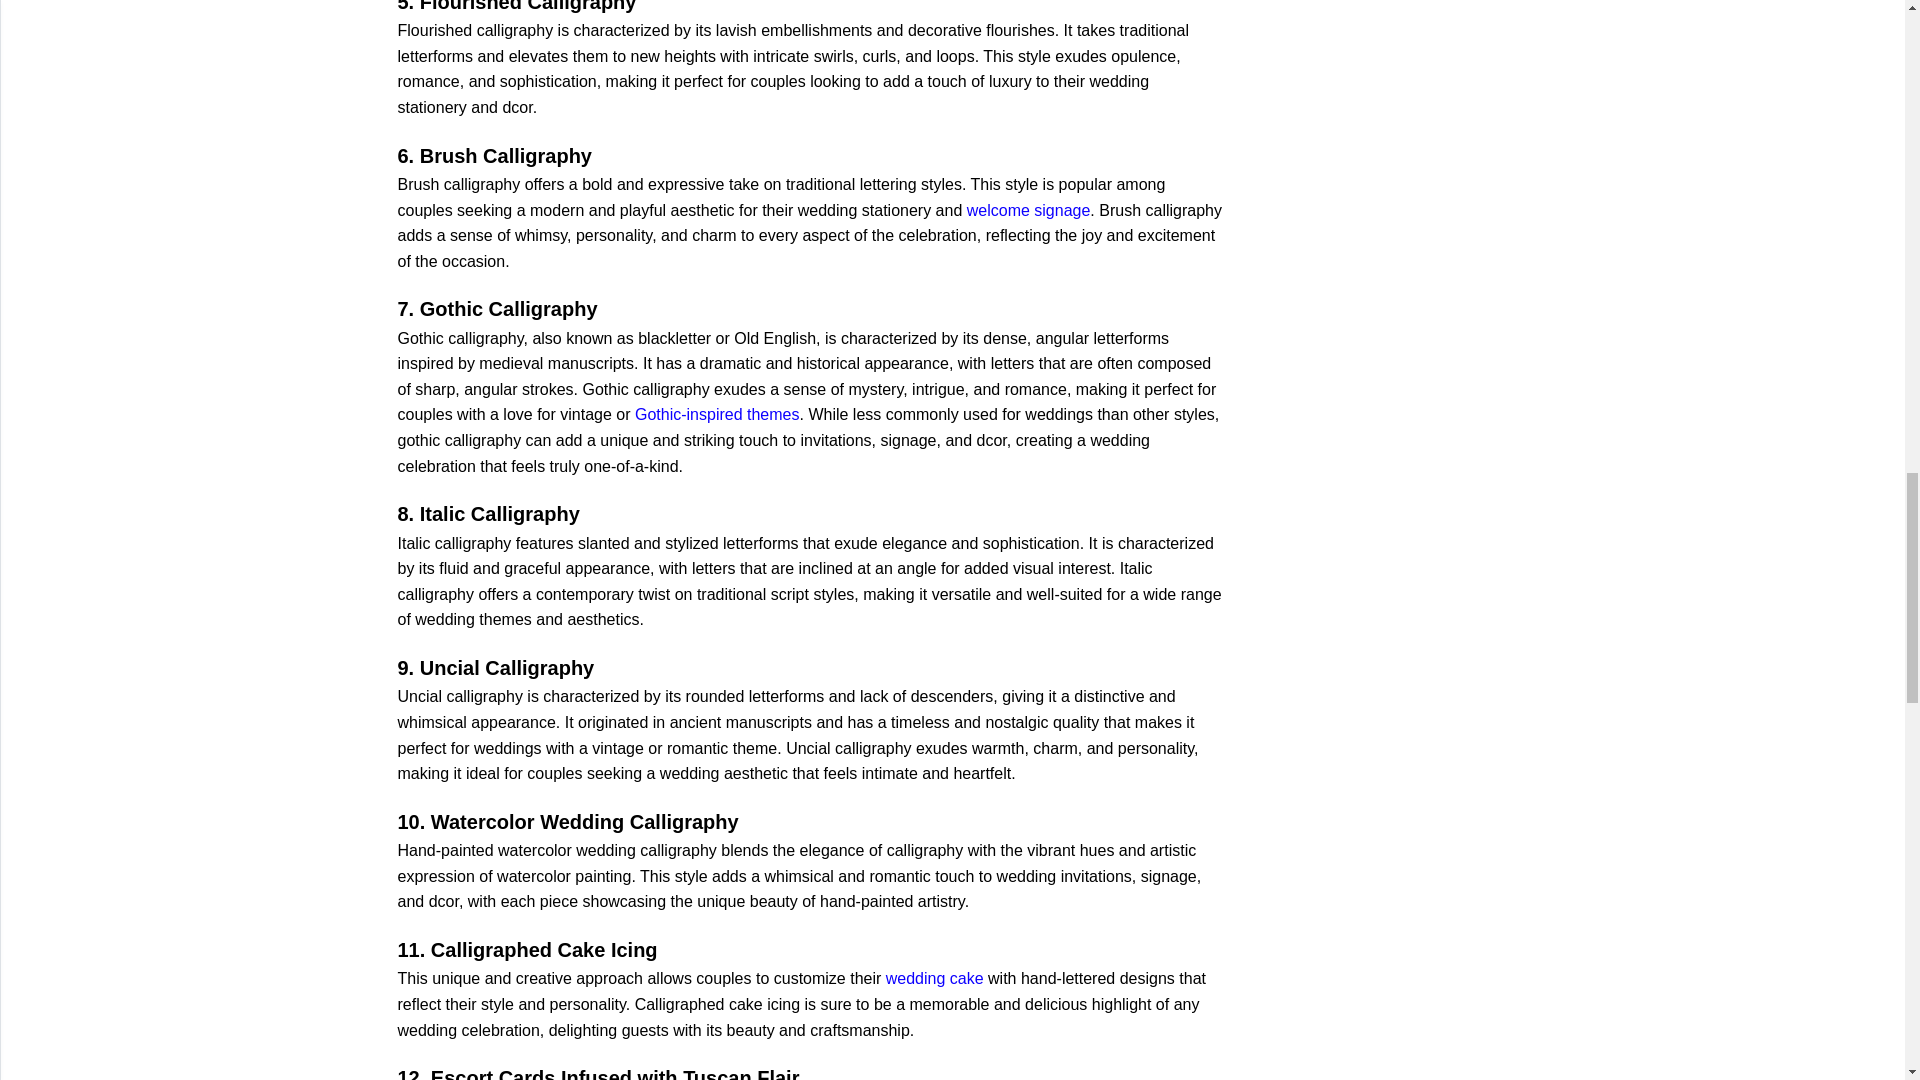 The width and height of the screenshot is (1920, 1080). I want to click on Gothic-inspired themes, so click(718, 414).